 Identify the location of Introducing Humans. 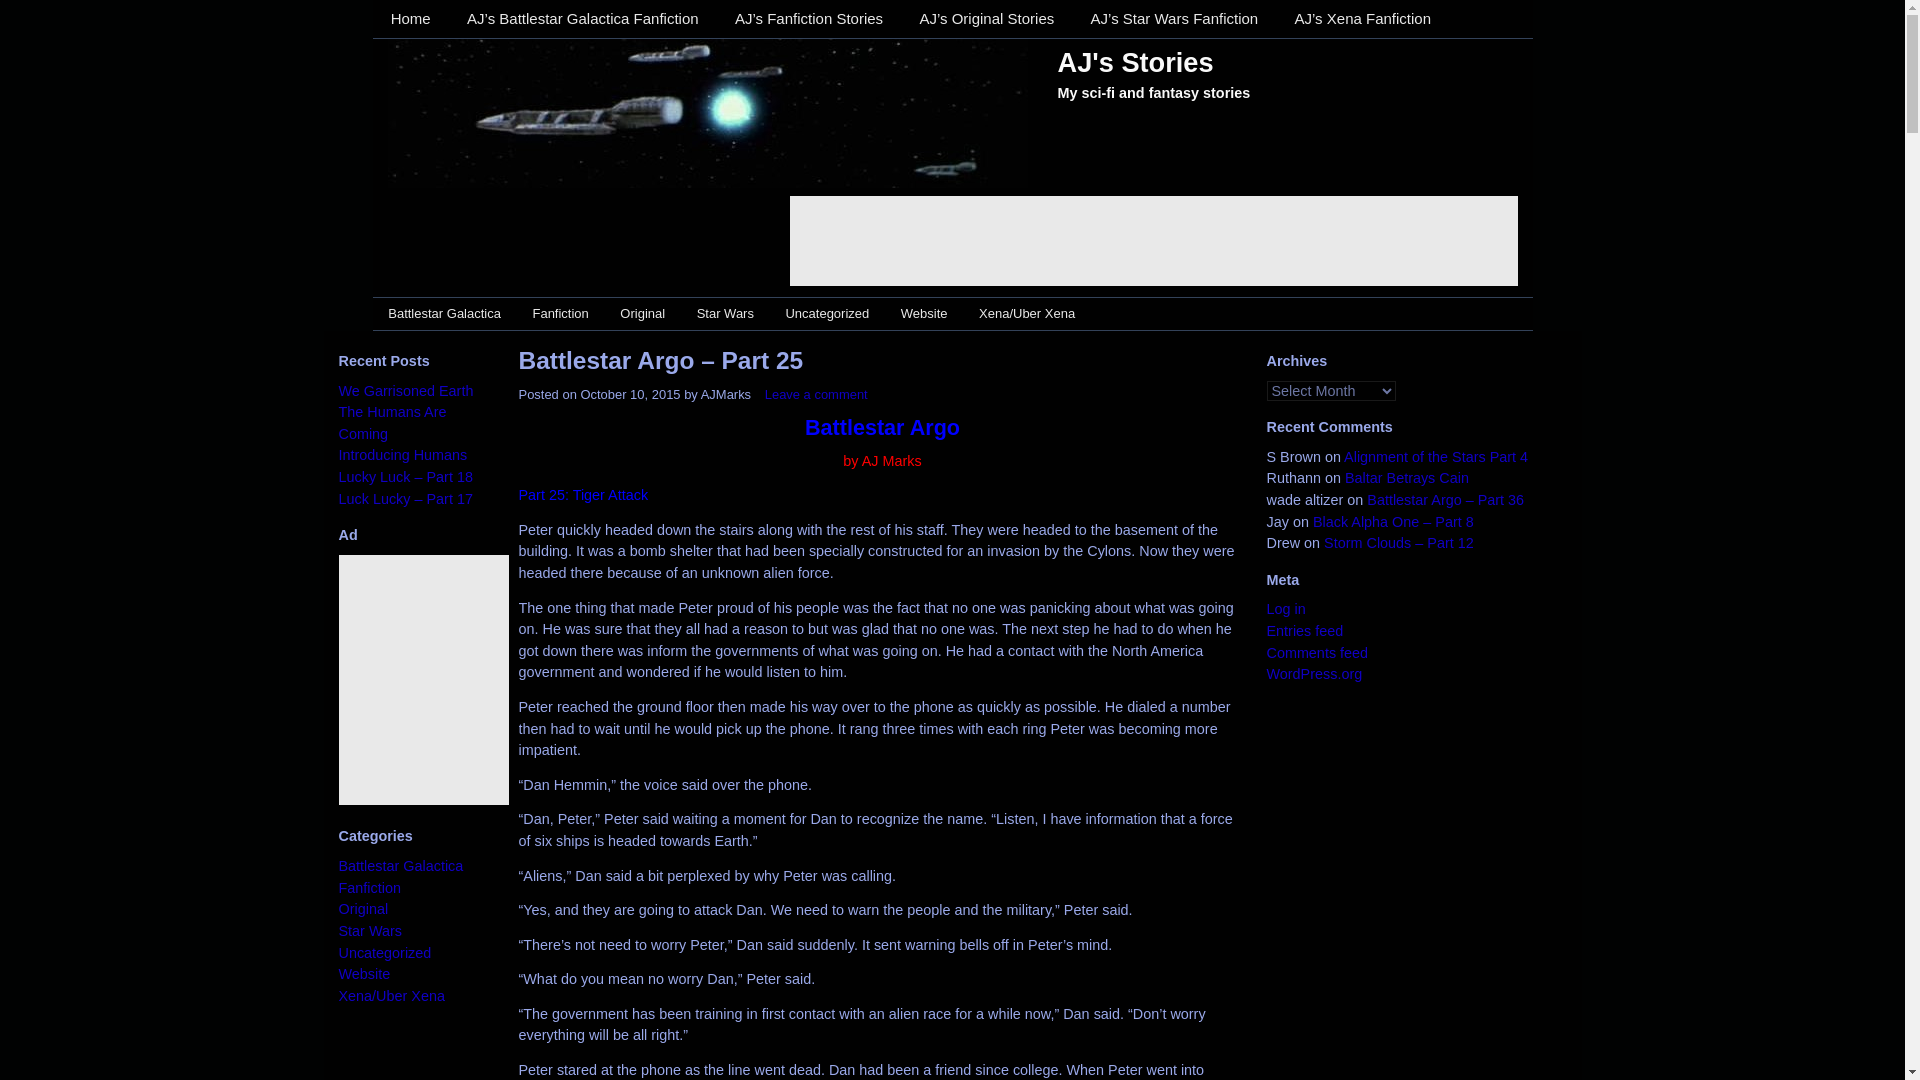
(402, 455).